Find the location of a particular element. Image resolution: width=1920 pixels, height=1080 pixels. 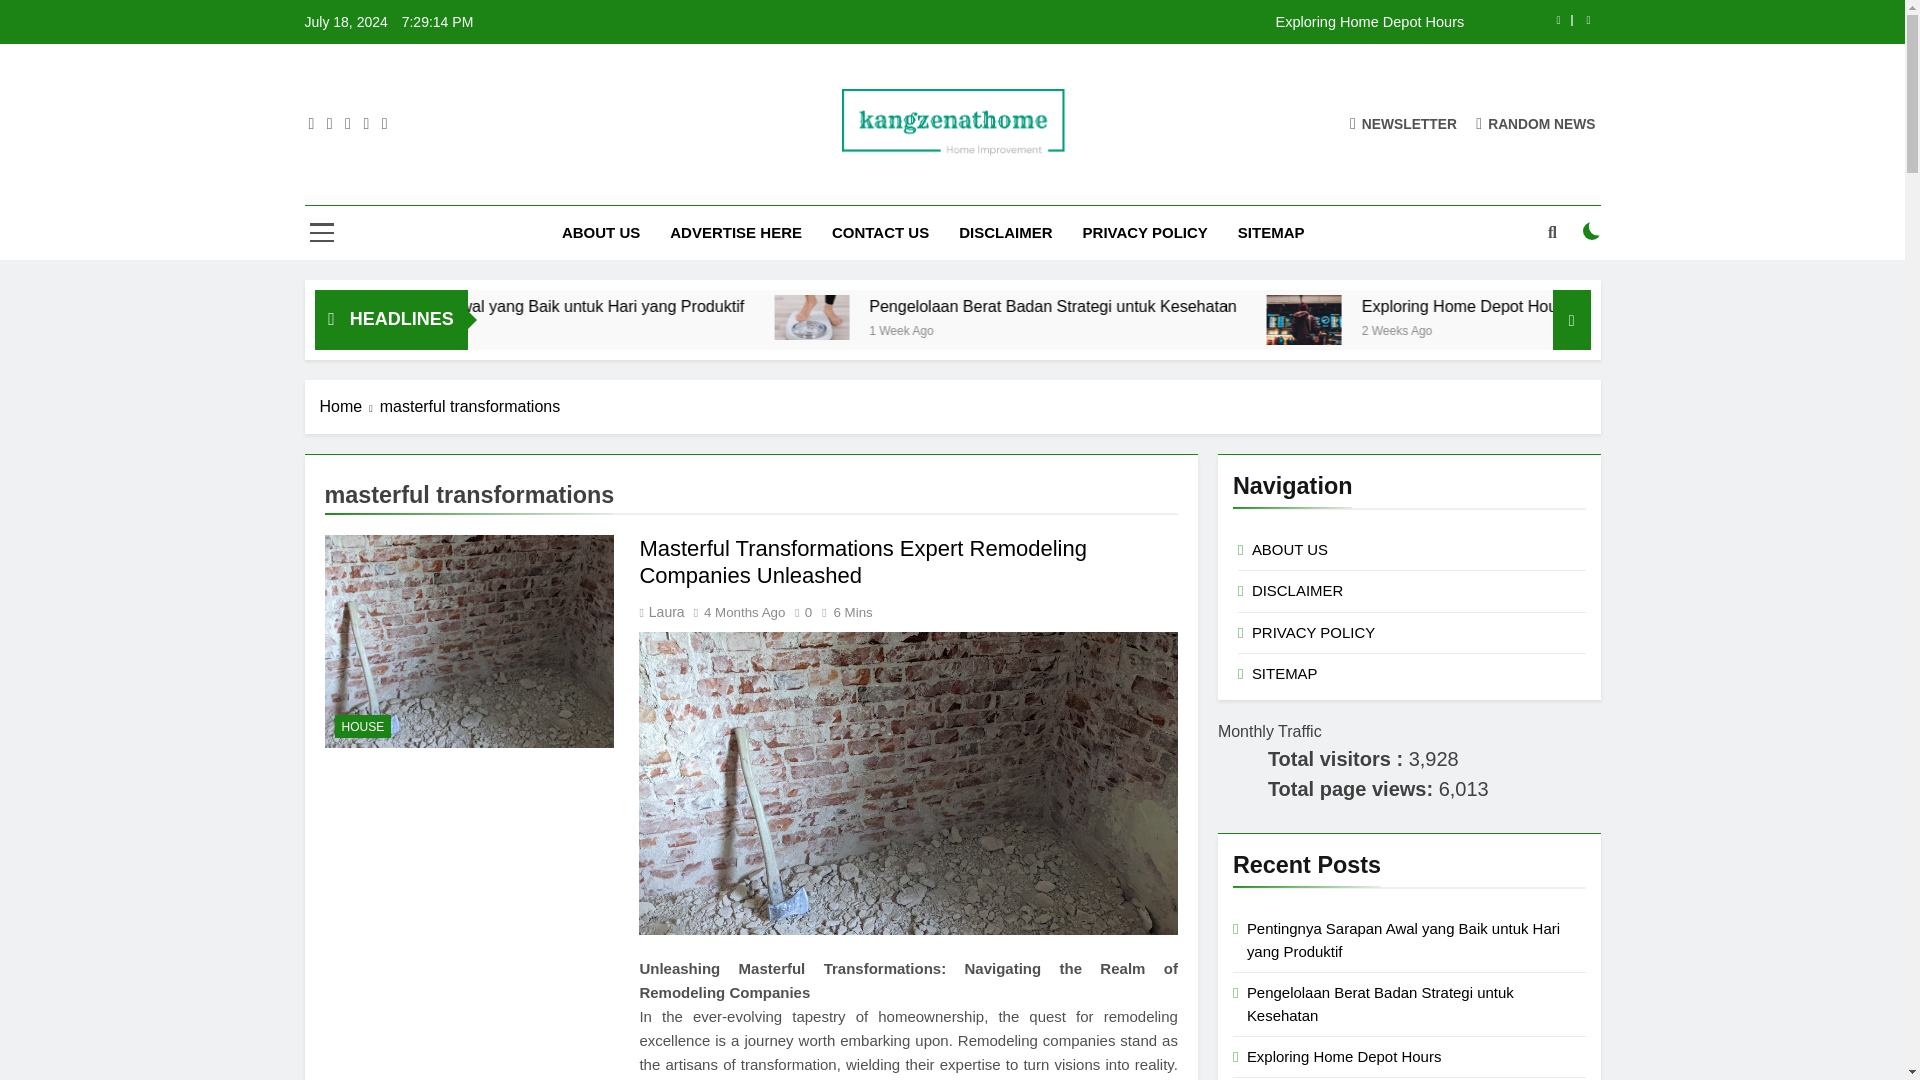

RANDOM NEWS is located at coordinates (1536, 122).